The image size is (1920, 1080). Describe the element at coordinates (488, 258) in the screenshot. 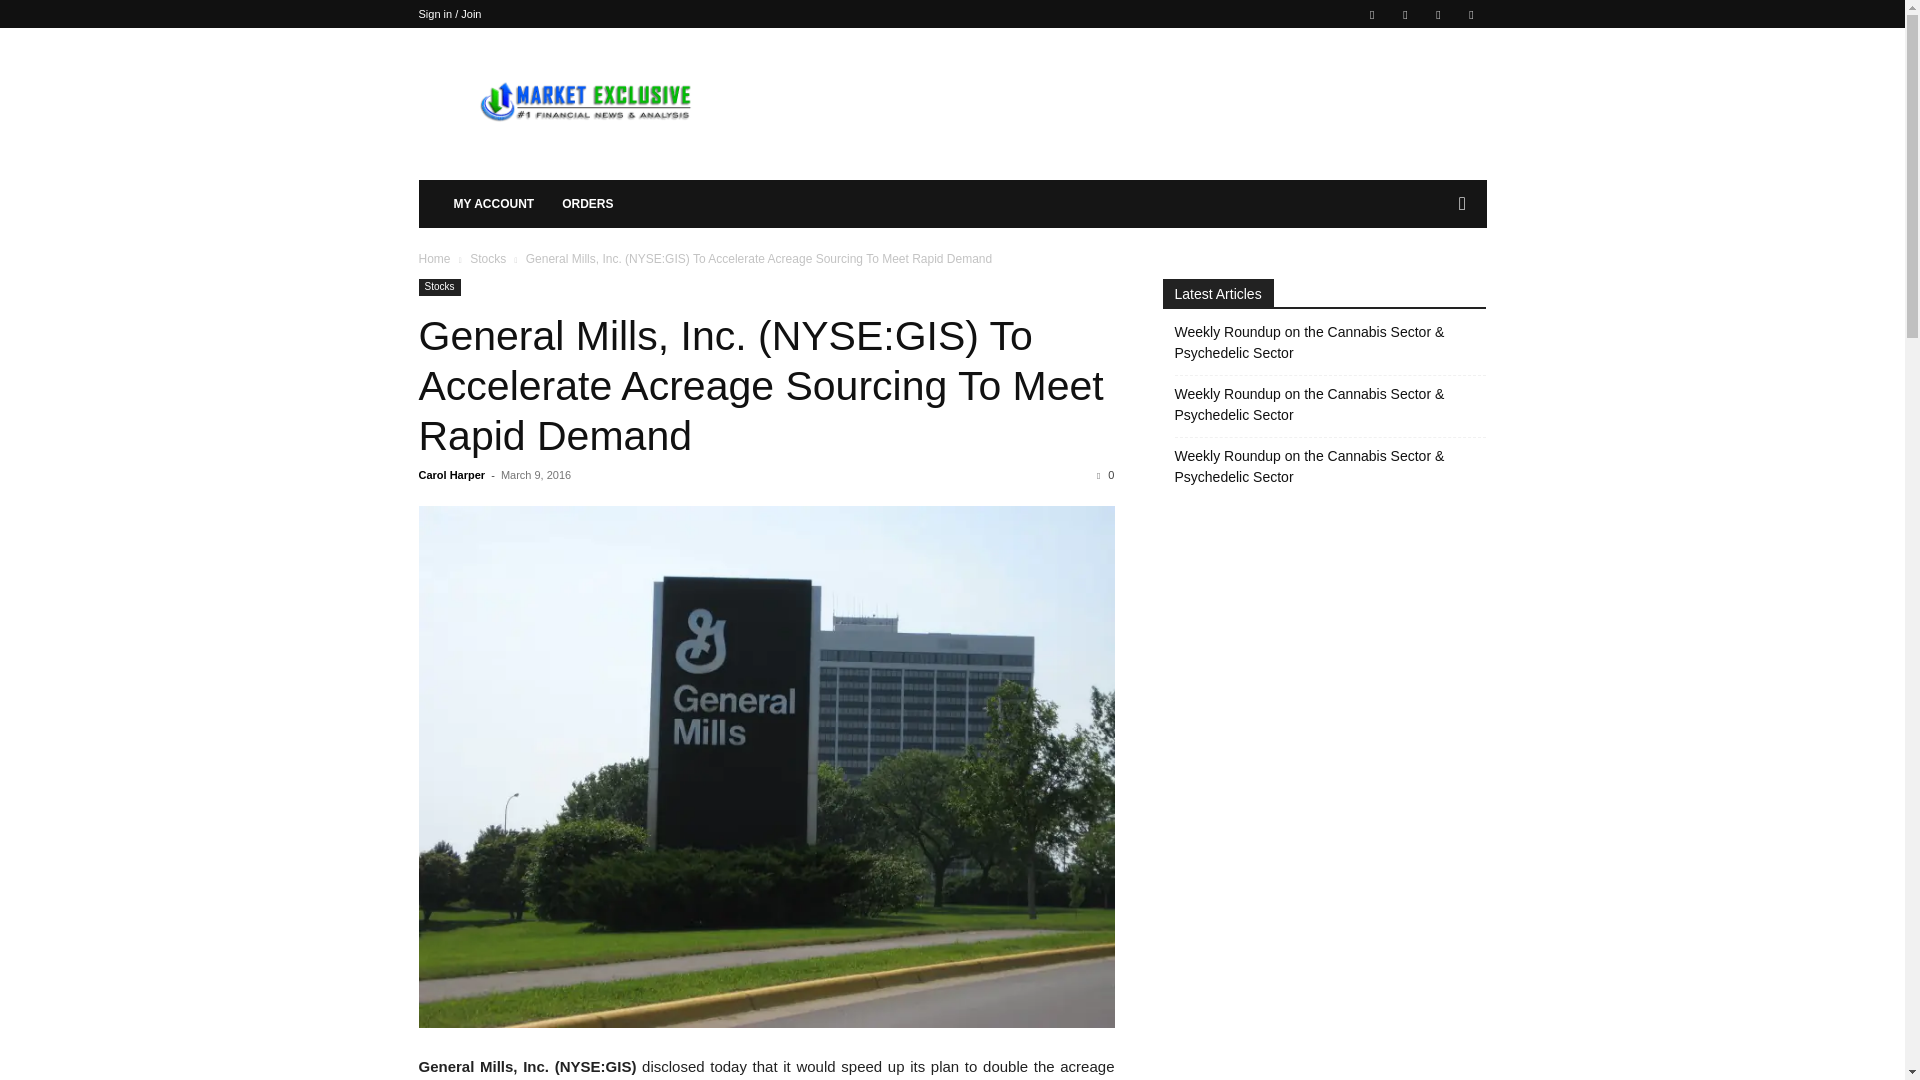

I see `View all posts in Stocks` at that location.